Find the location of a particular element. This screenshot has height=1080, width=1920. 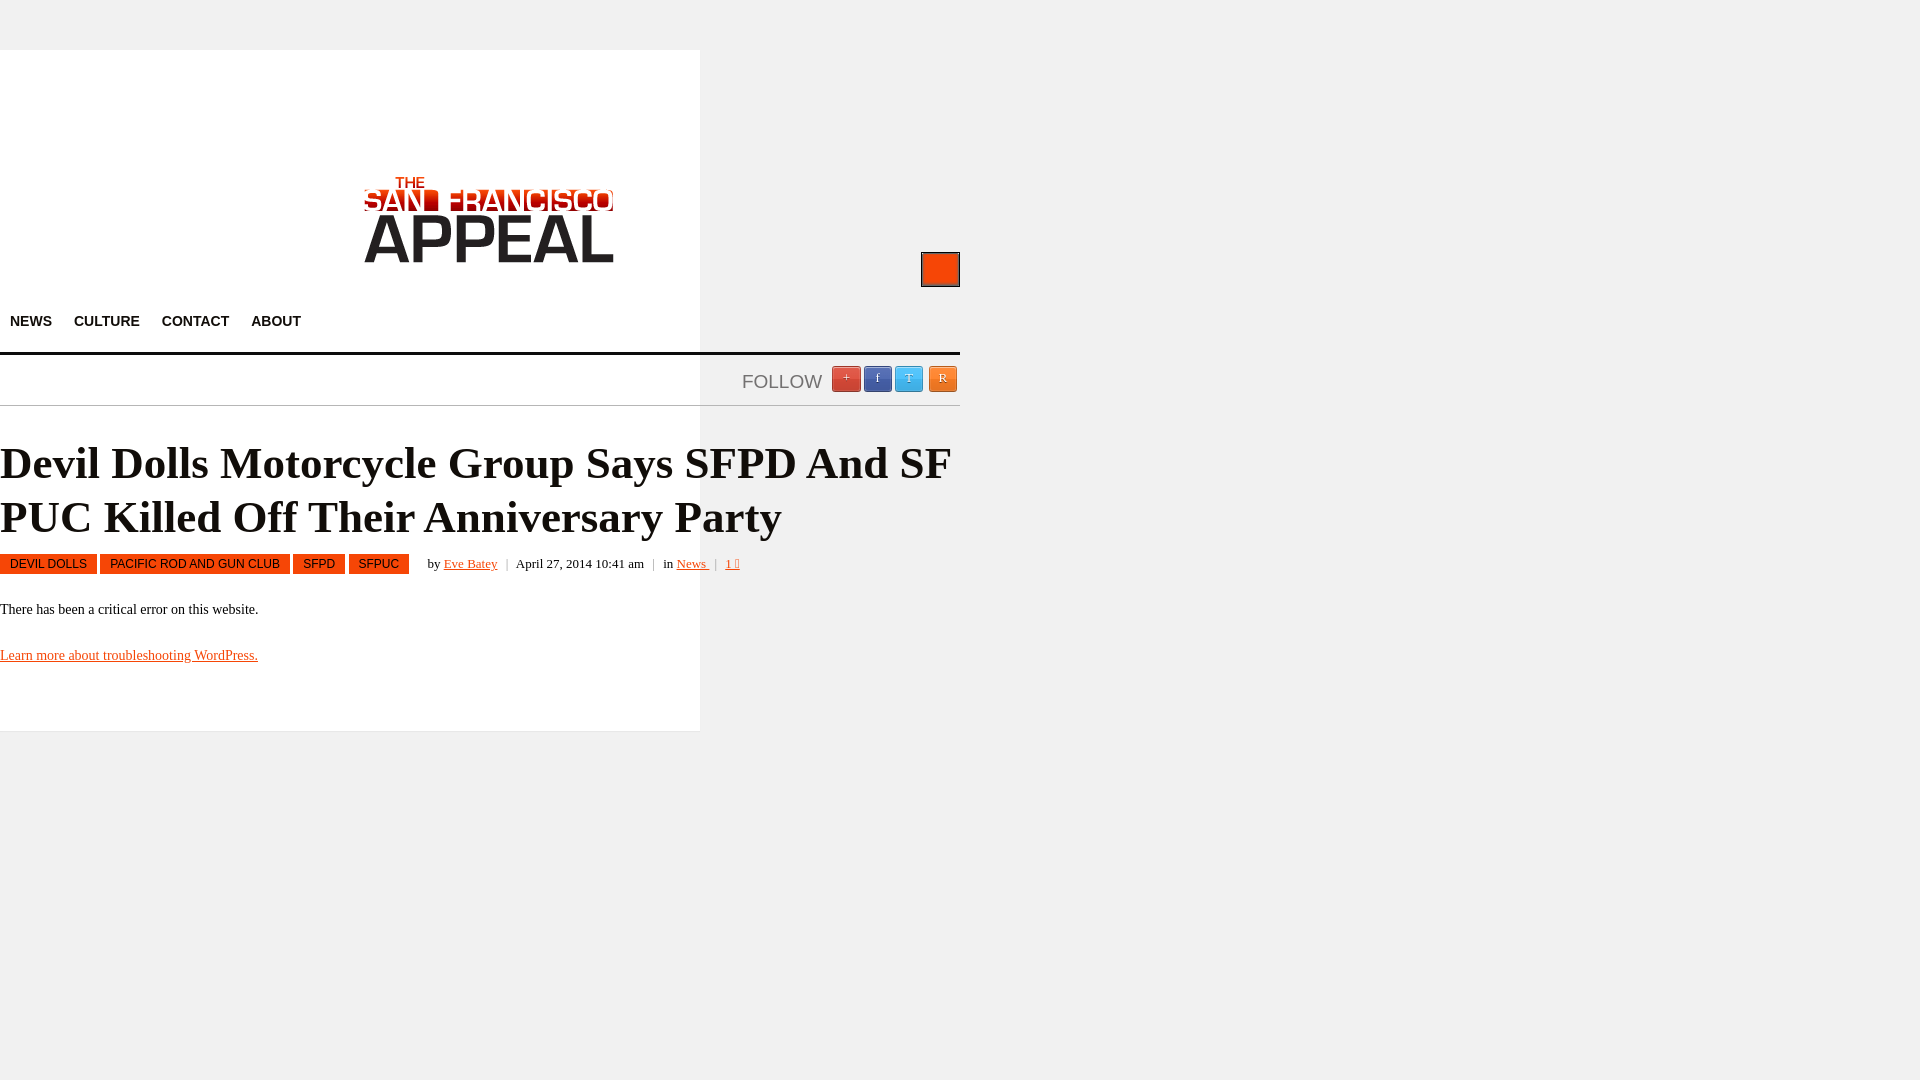

SFPD is located at coordinates (319, 564).